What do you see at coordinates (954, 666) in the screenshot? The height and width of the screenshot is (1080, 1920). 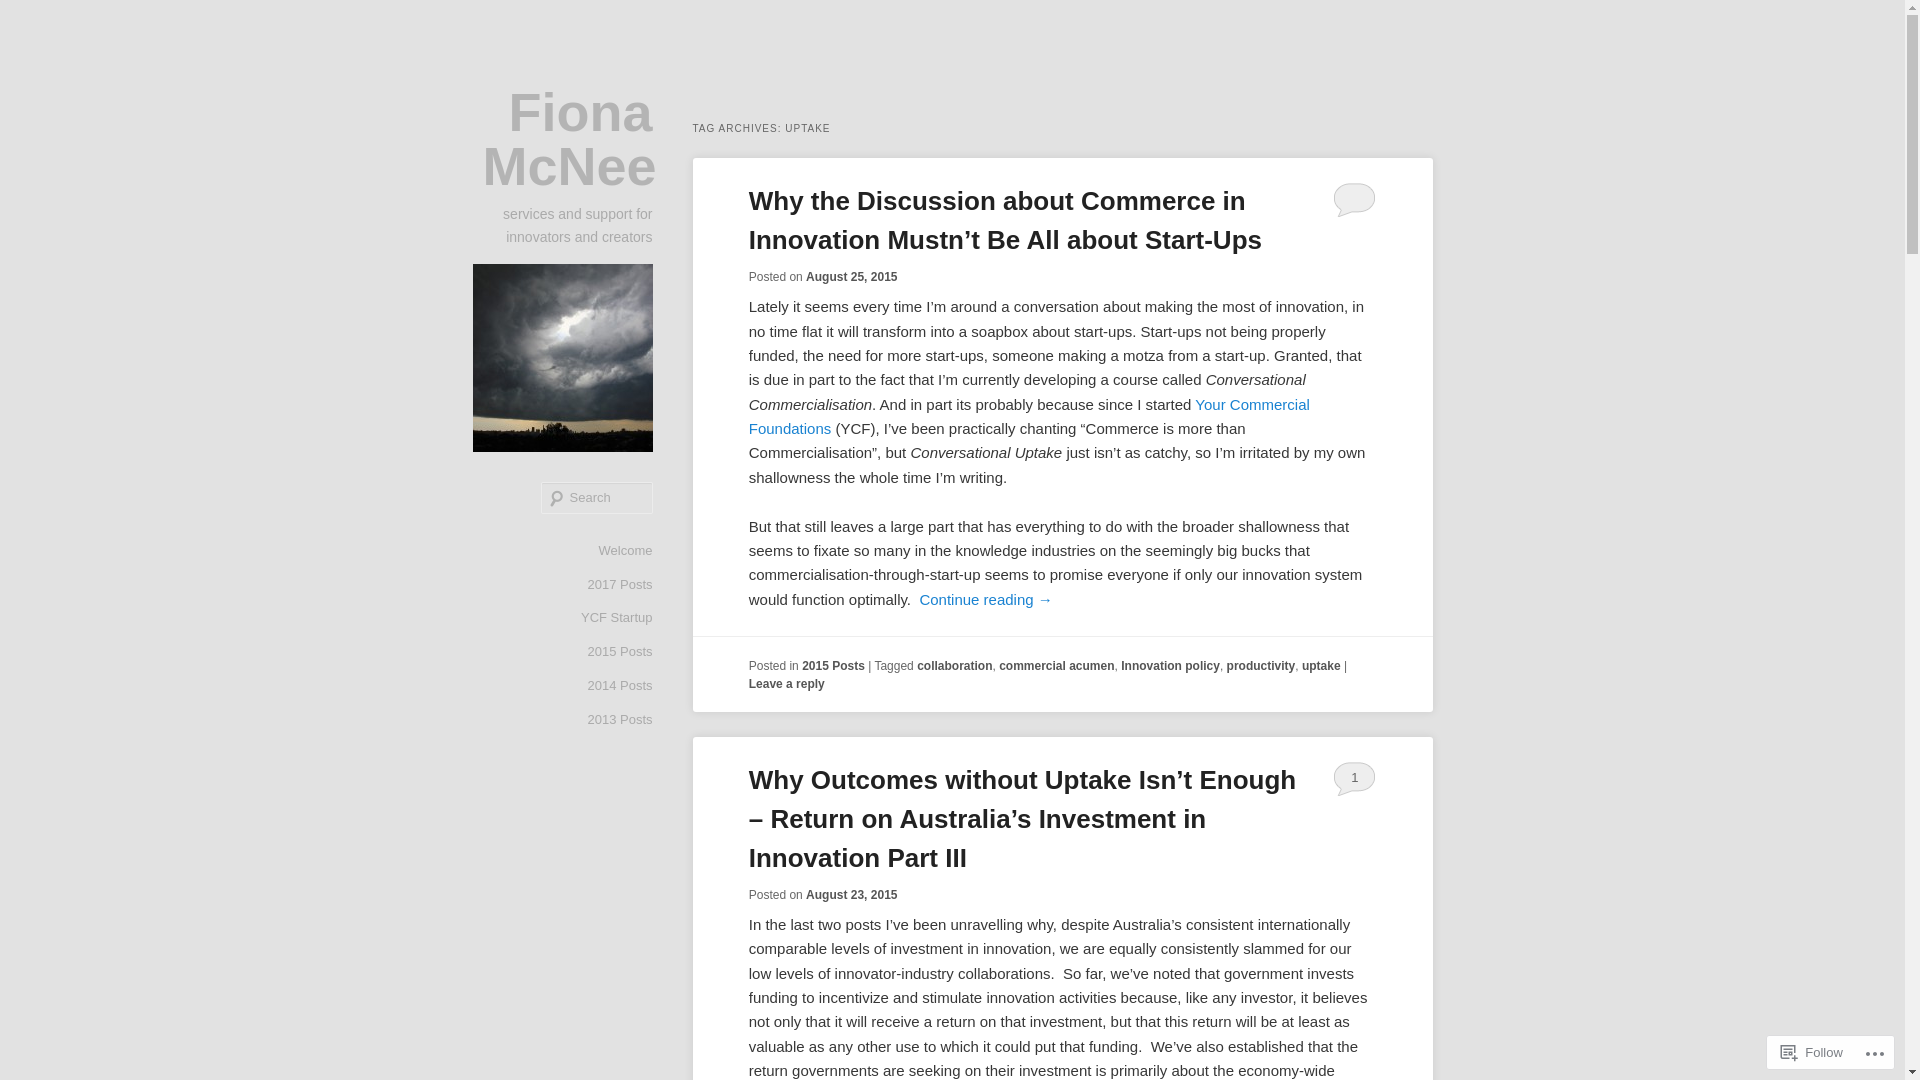 I see `collaboration` at bounding box center [954, 666].